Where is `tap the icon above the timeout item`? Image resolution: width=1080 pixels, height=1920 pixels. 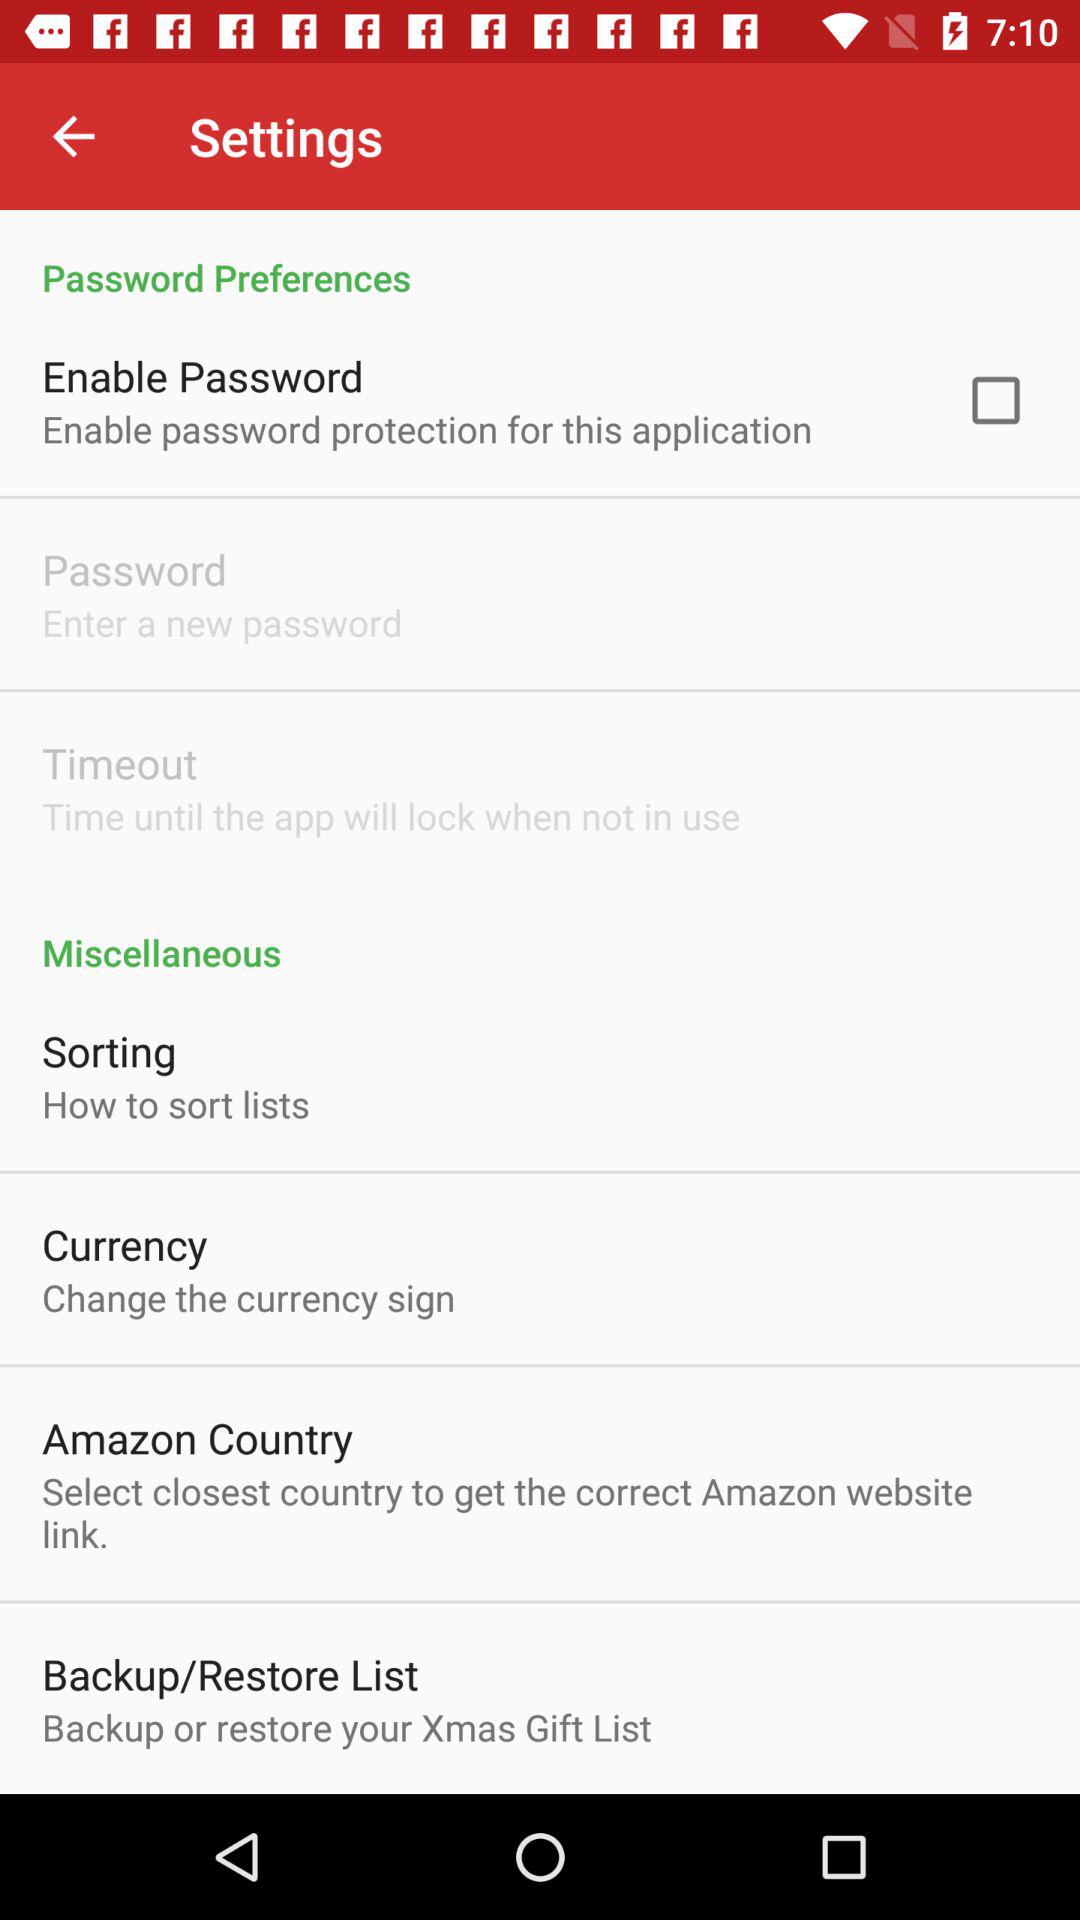 tap the icon above the timeout item is located at coordinates (222, 622).